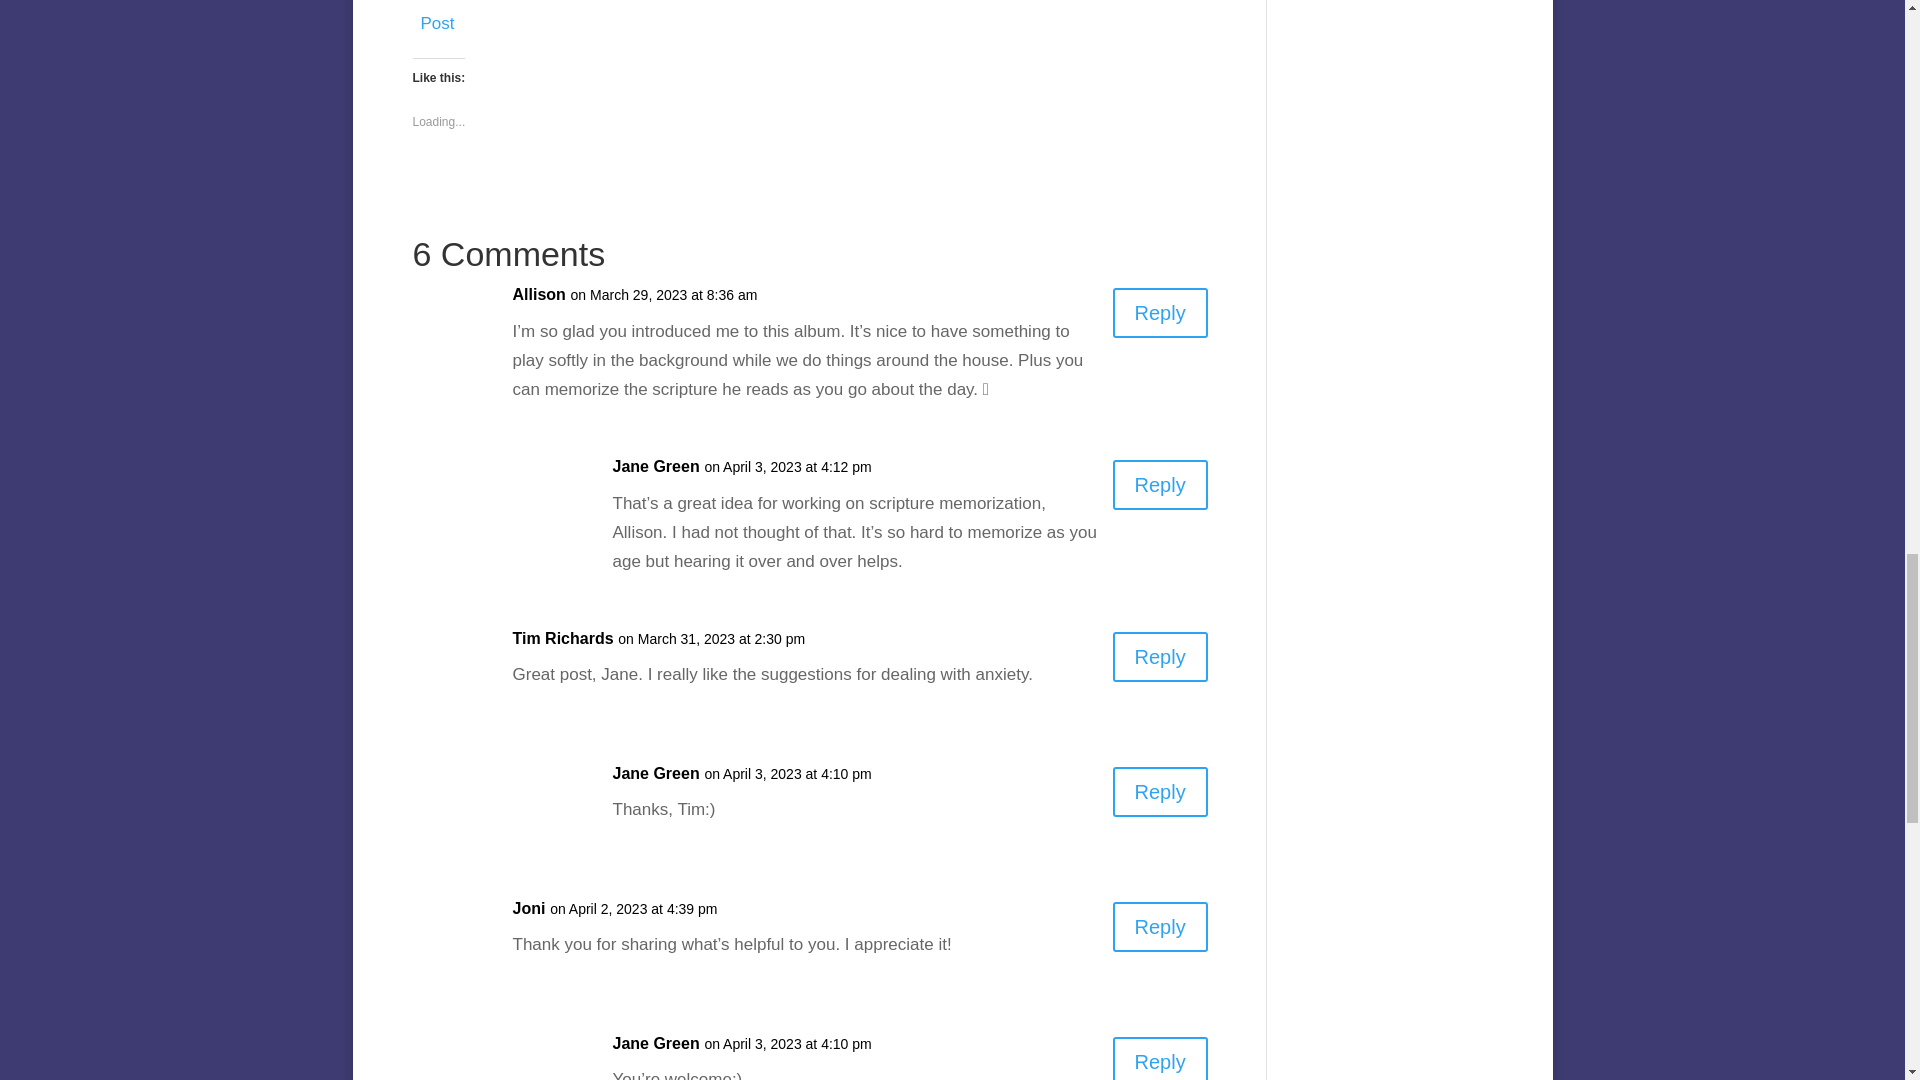 The height and width of the screenshot is (1080, 1920). What do you see at coordinates (436, 20) in the screenshot?
I see `Post` at bounding box center [436, 20].